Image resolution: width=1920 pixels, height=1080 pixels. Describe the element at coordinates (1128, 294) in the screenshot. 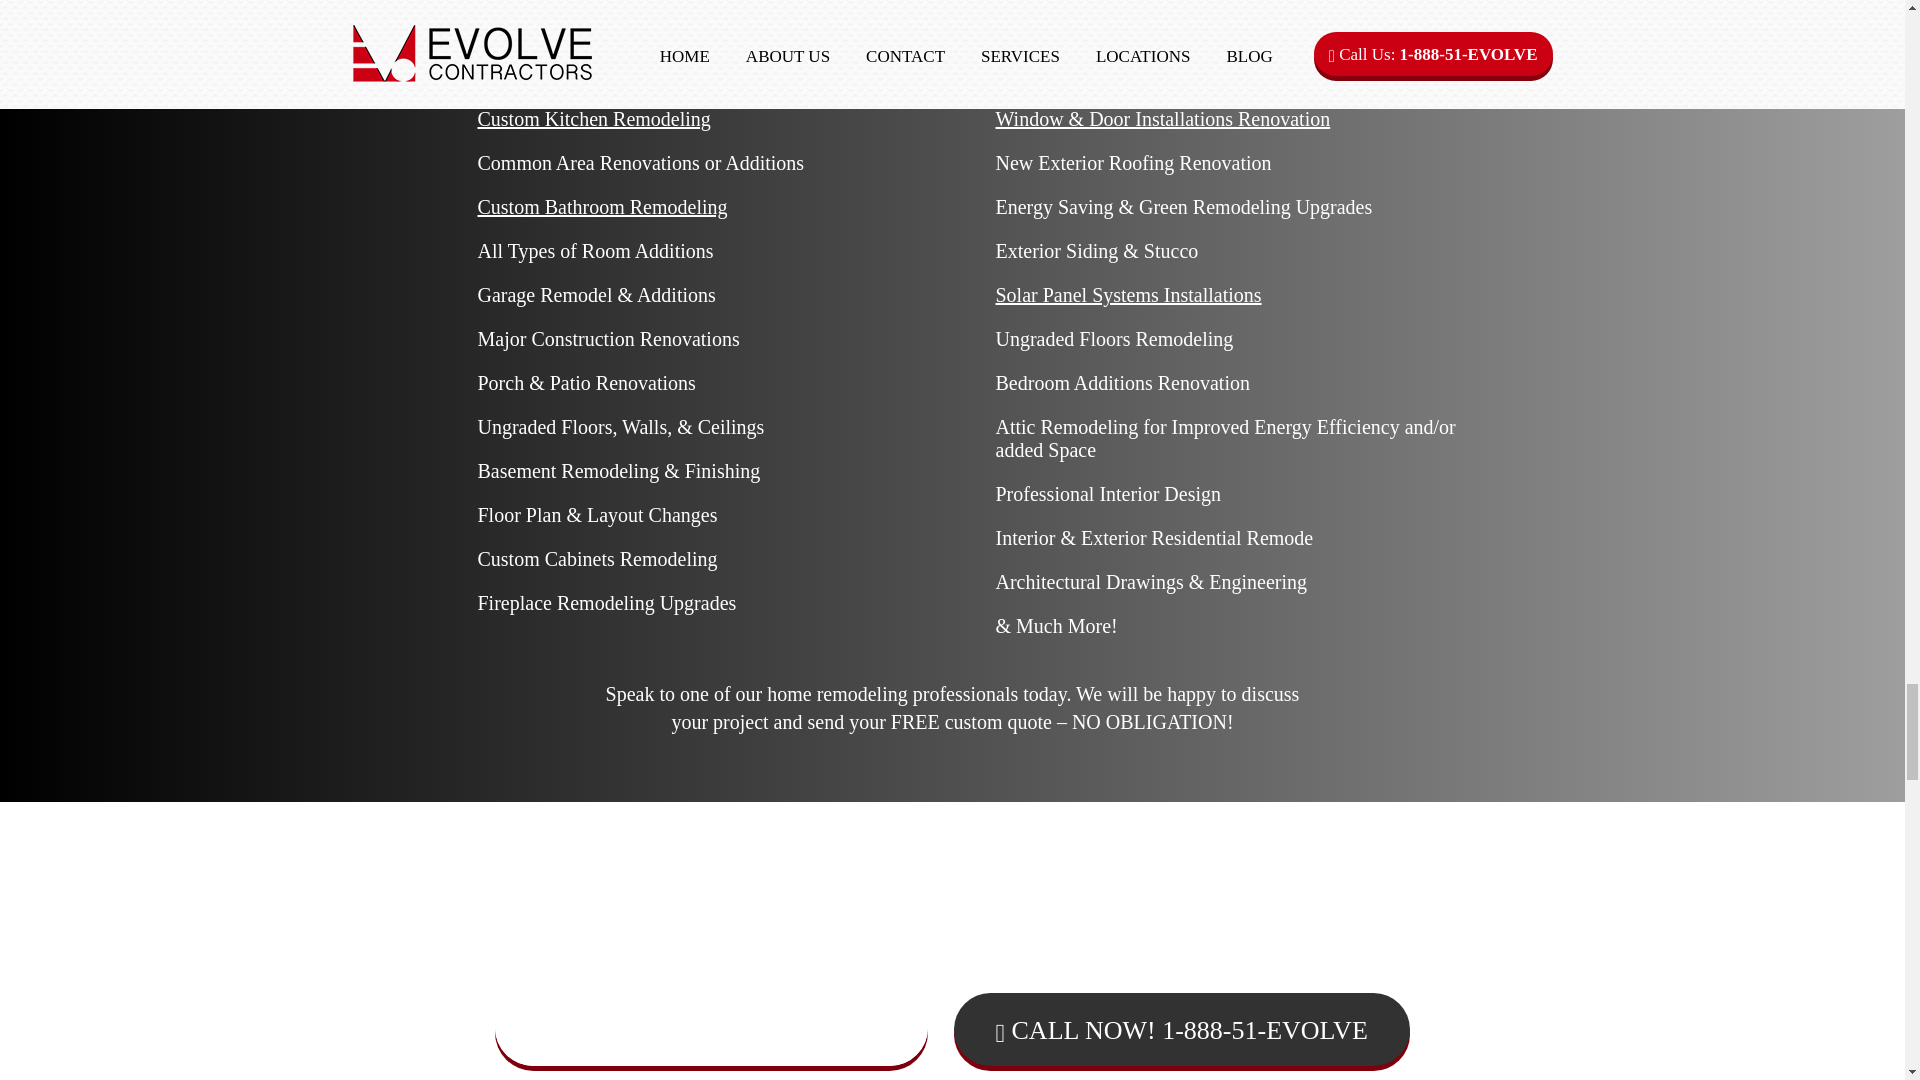

I see `Solar Panel Systems Installations` at that location.